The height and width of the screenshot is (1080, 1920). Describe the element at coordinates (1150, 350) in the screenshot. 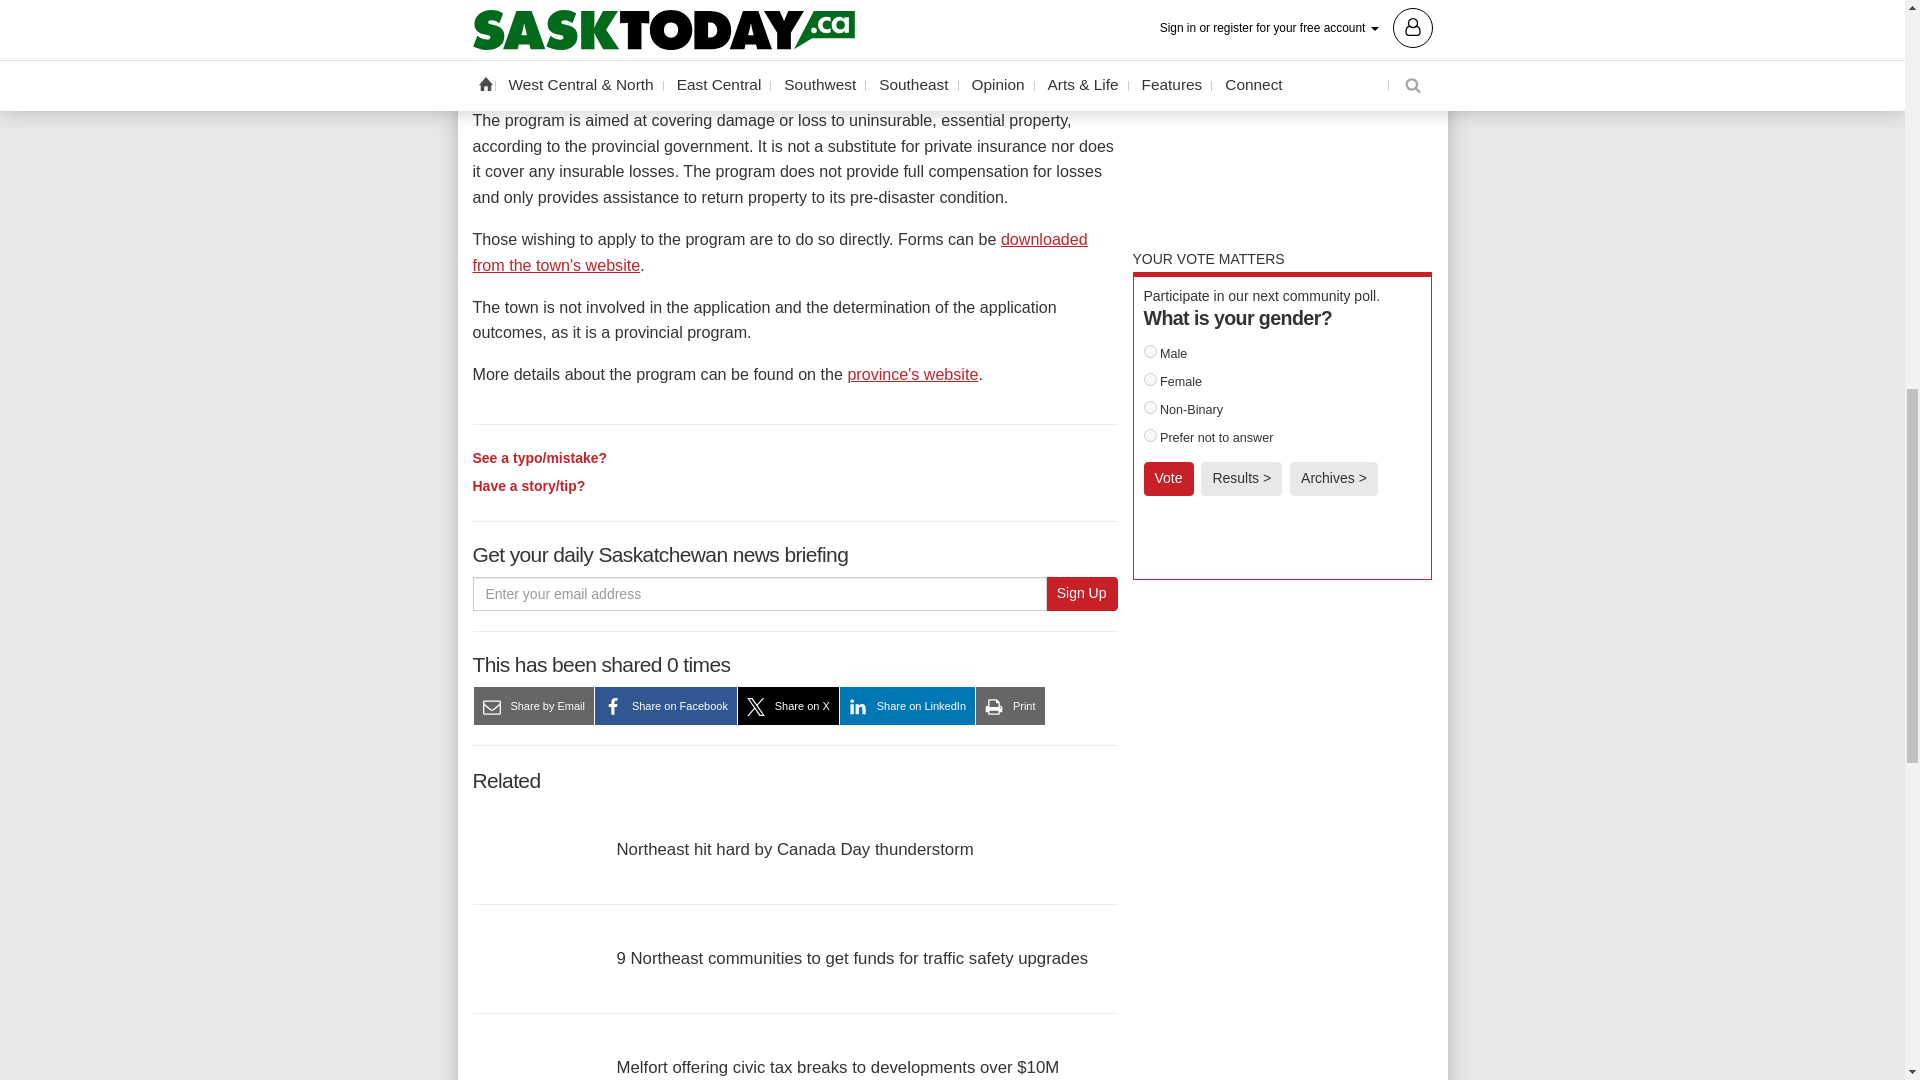

I see `116706` at that location.